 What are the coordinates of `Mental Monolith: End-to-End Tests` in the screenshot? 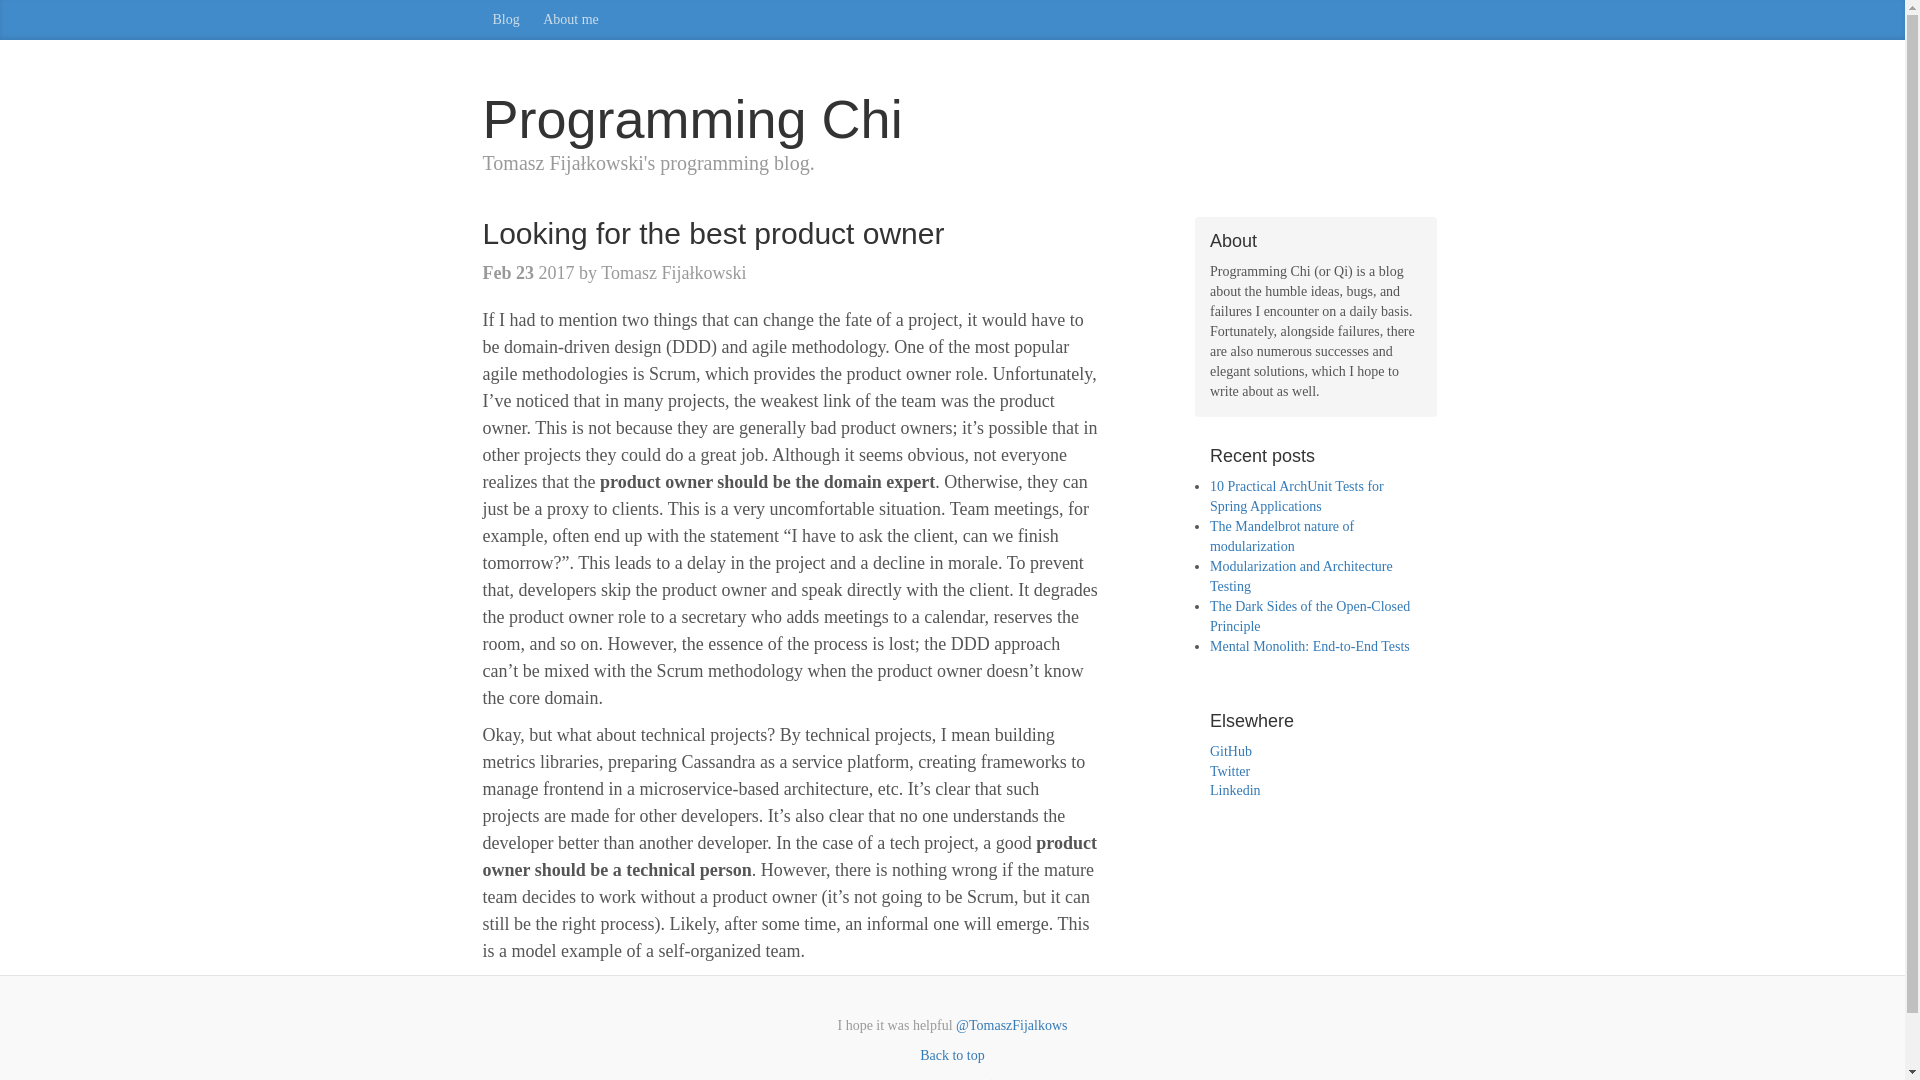 It's located at (1309, 646).